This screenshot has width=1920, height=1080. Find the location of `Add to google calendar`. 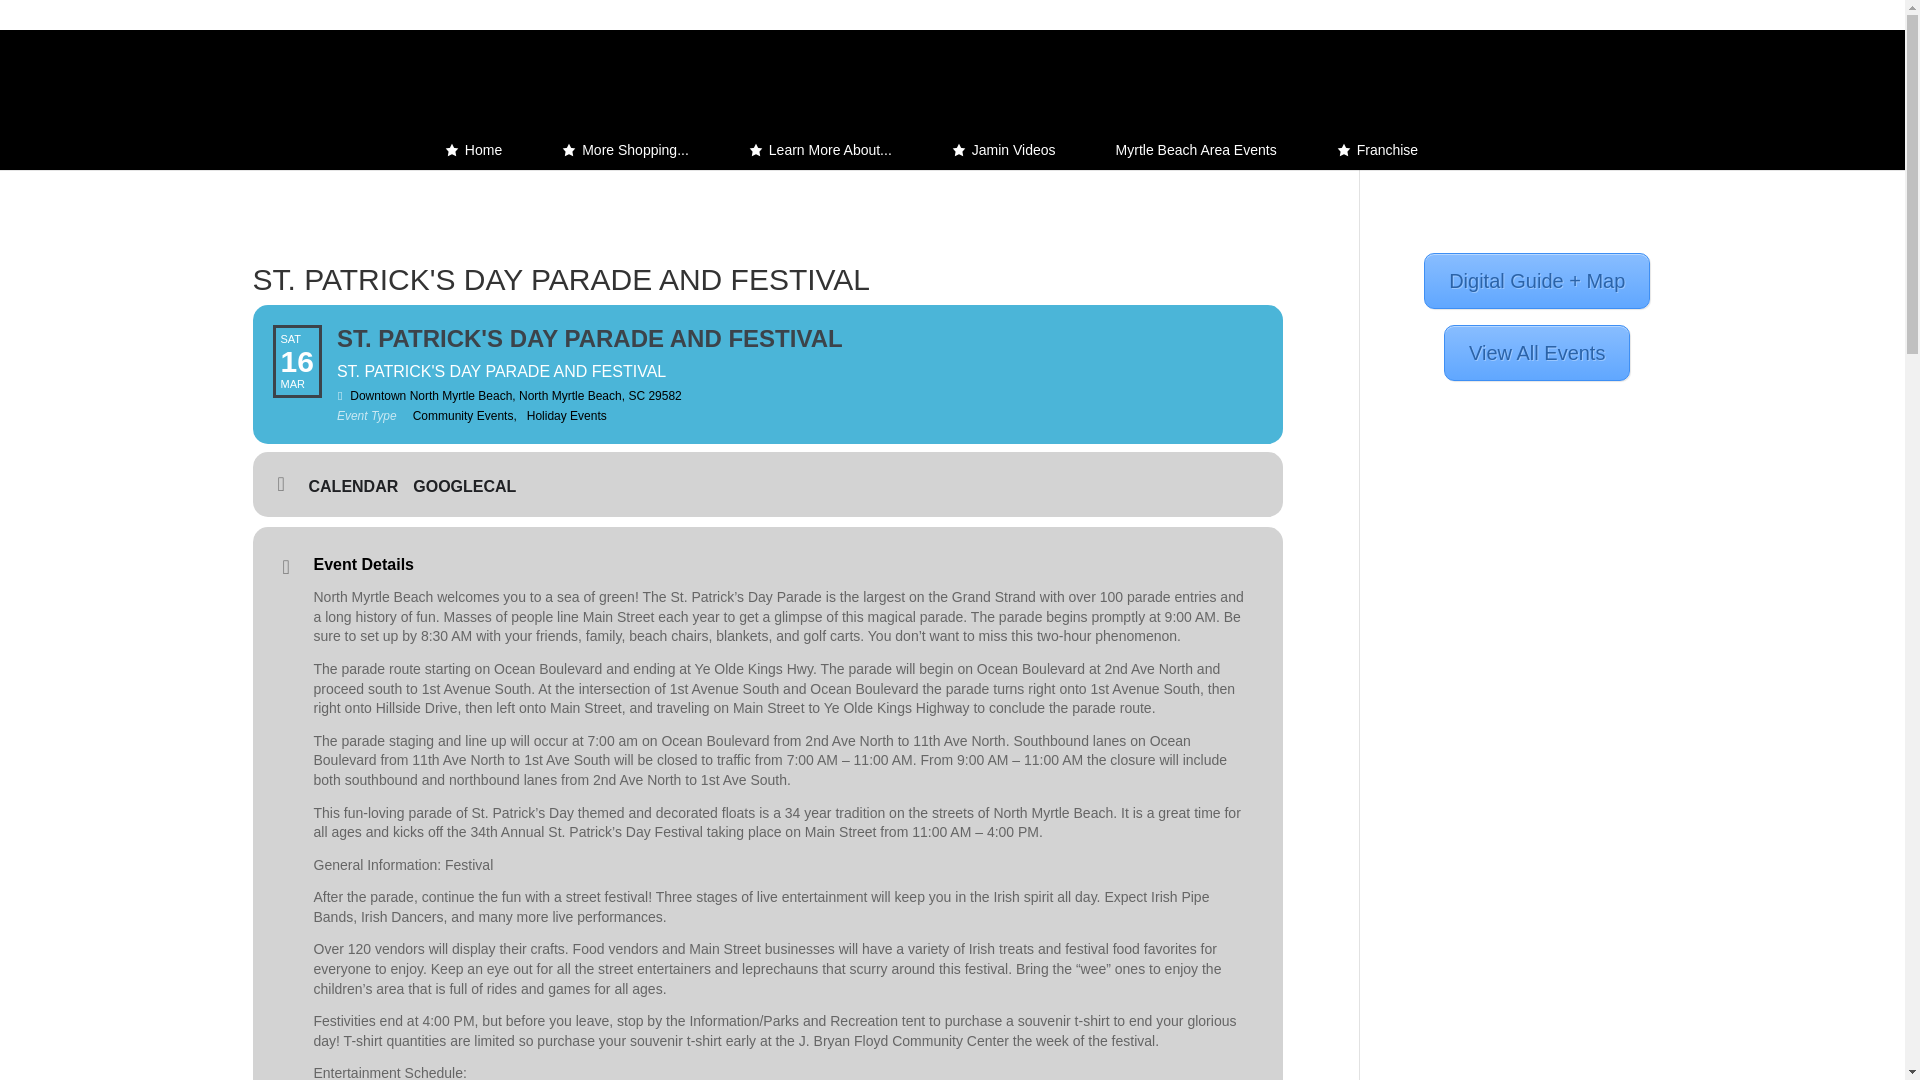

Add to google calendar is located at coordinates (472, 486).